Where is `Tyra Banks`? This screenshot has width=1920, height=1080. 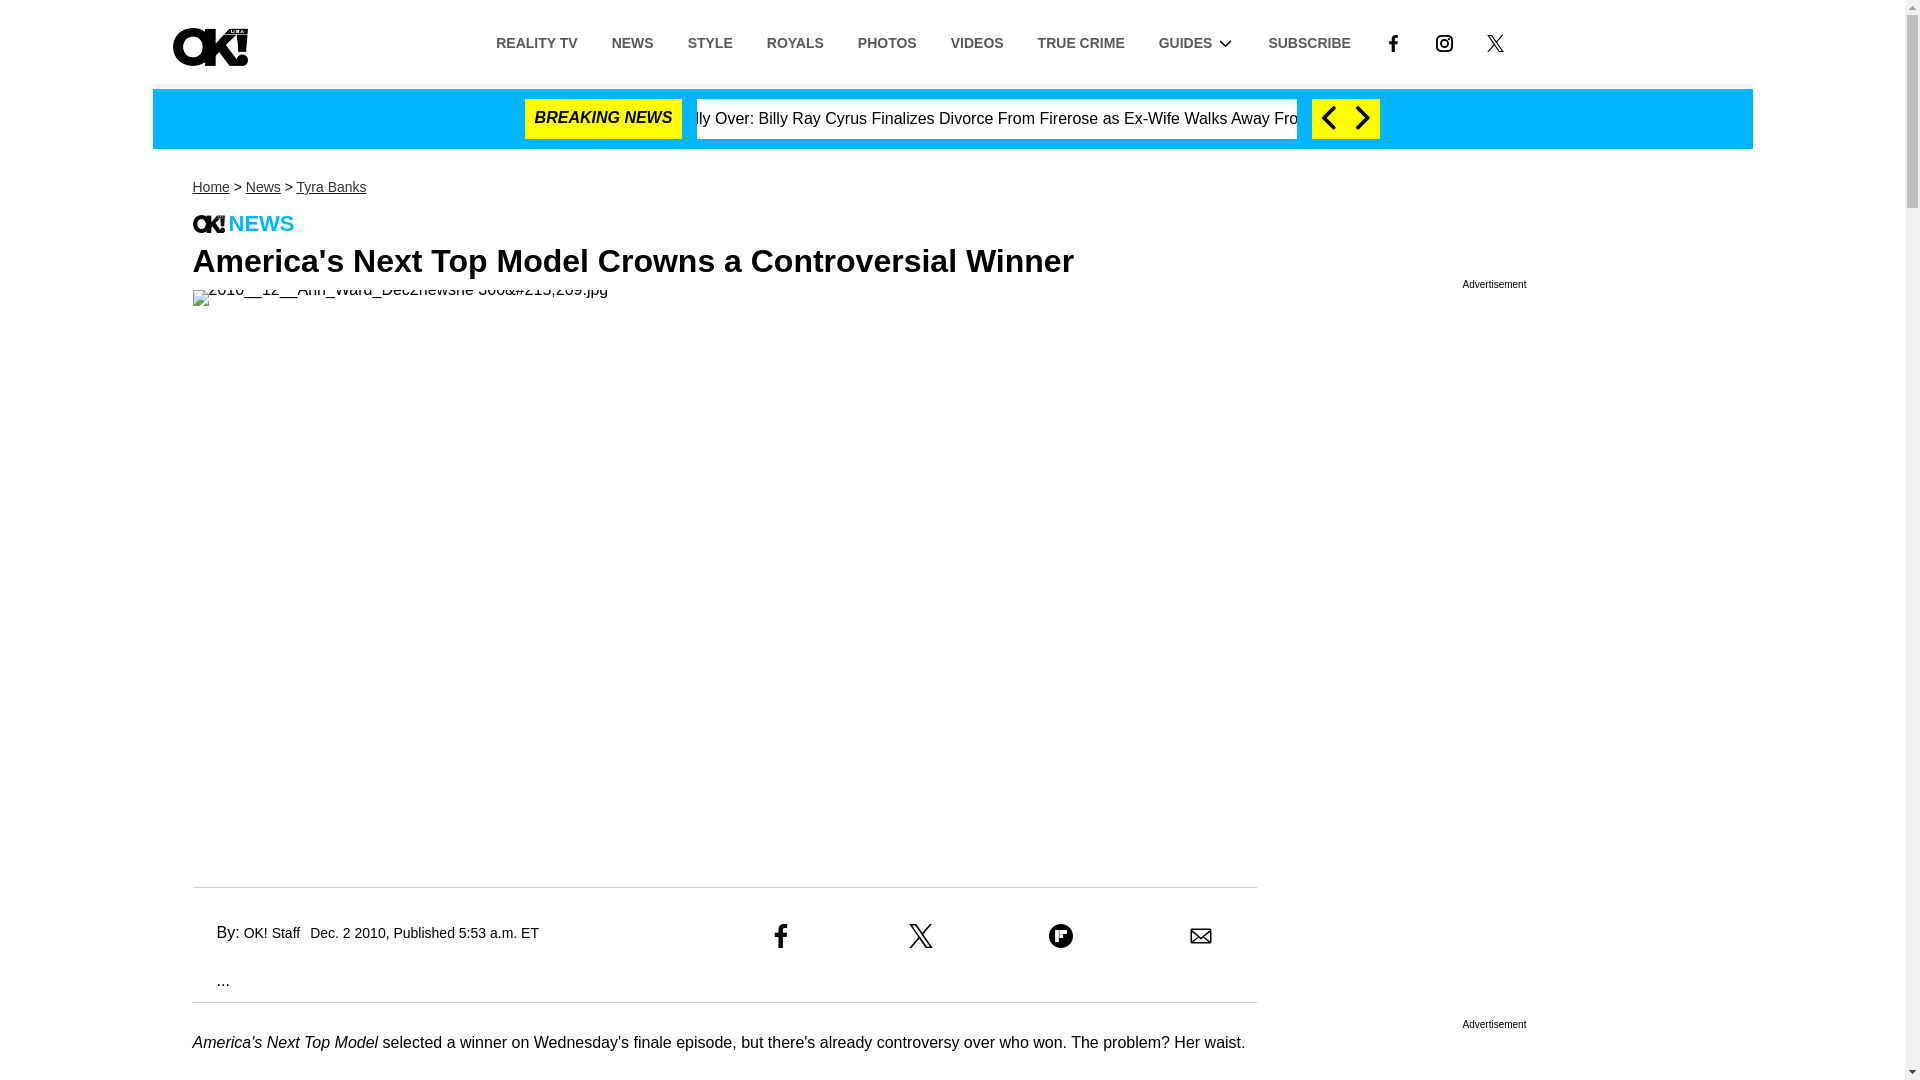 Tyra Banks is located at coordinates (332, 187).